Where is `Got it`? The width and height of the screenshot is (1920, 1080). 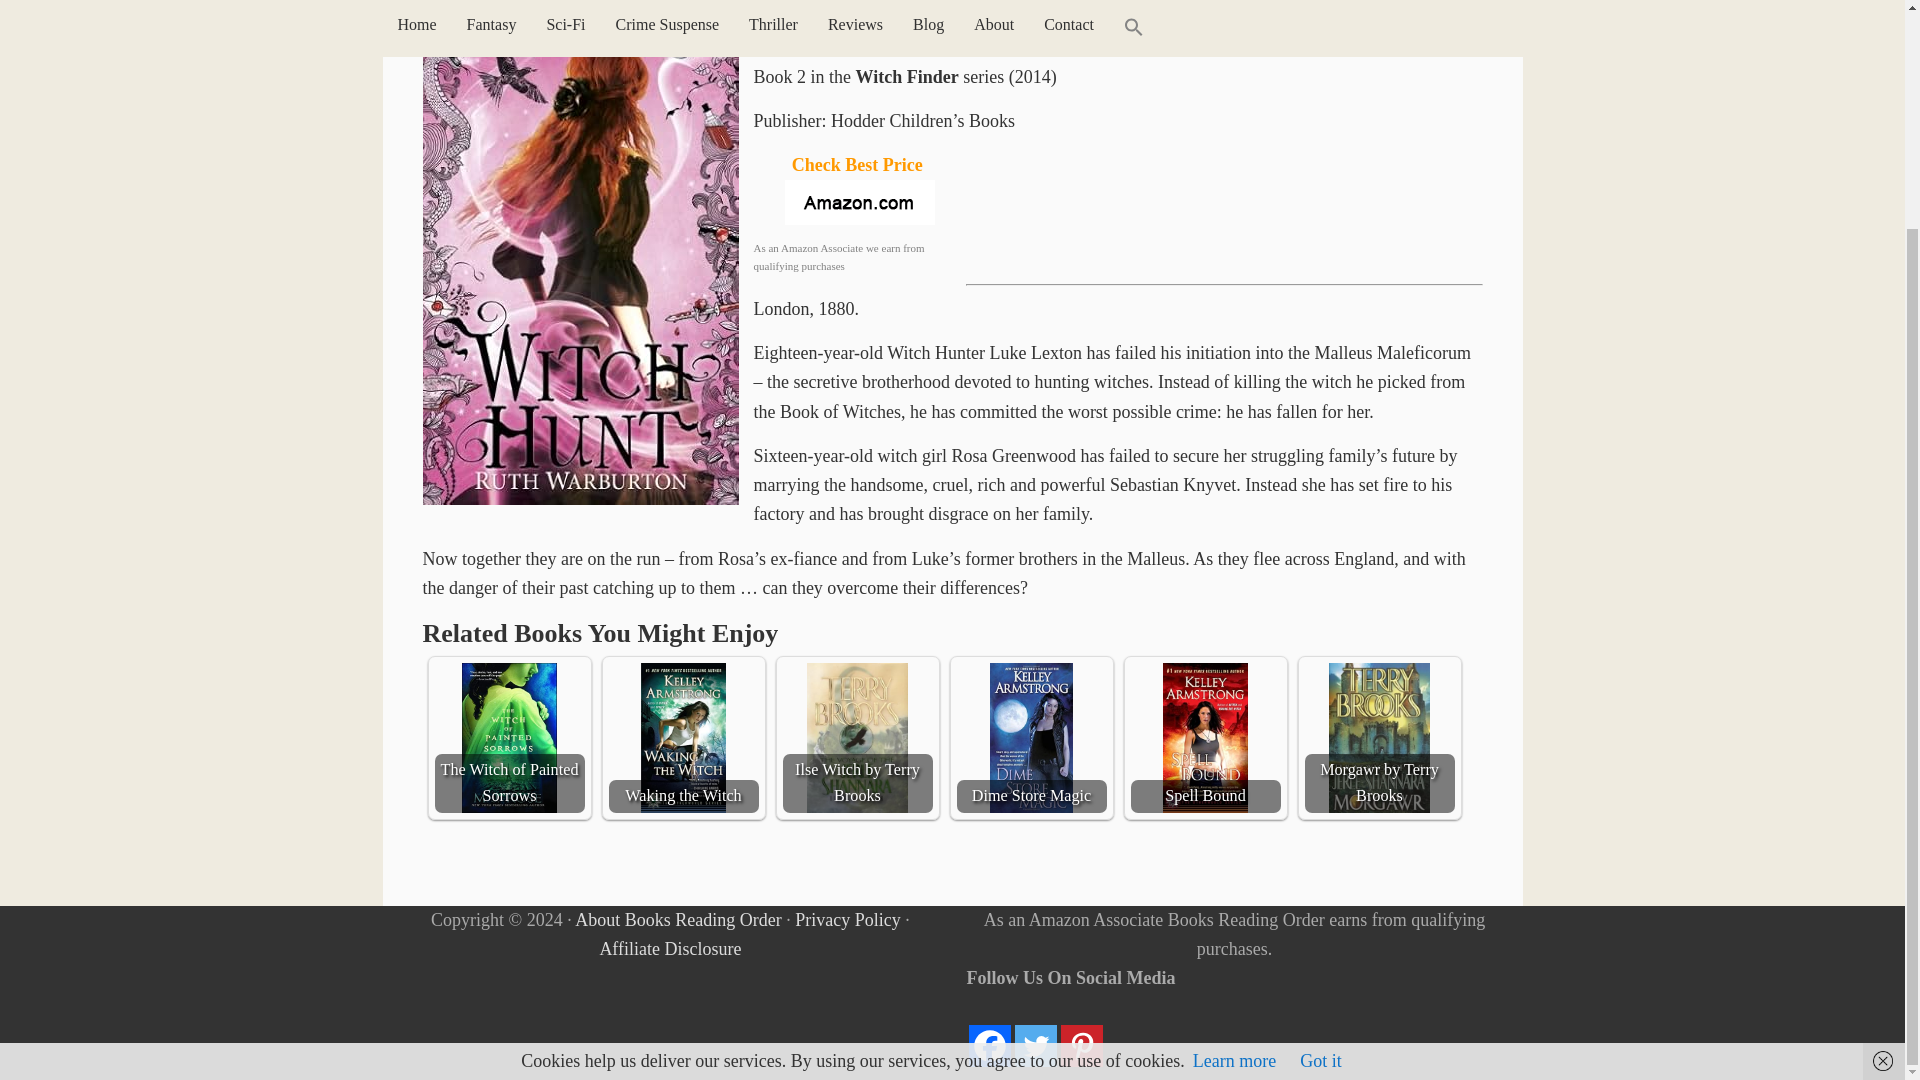 Got it is located at coordinates (1320, 784).